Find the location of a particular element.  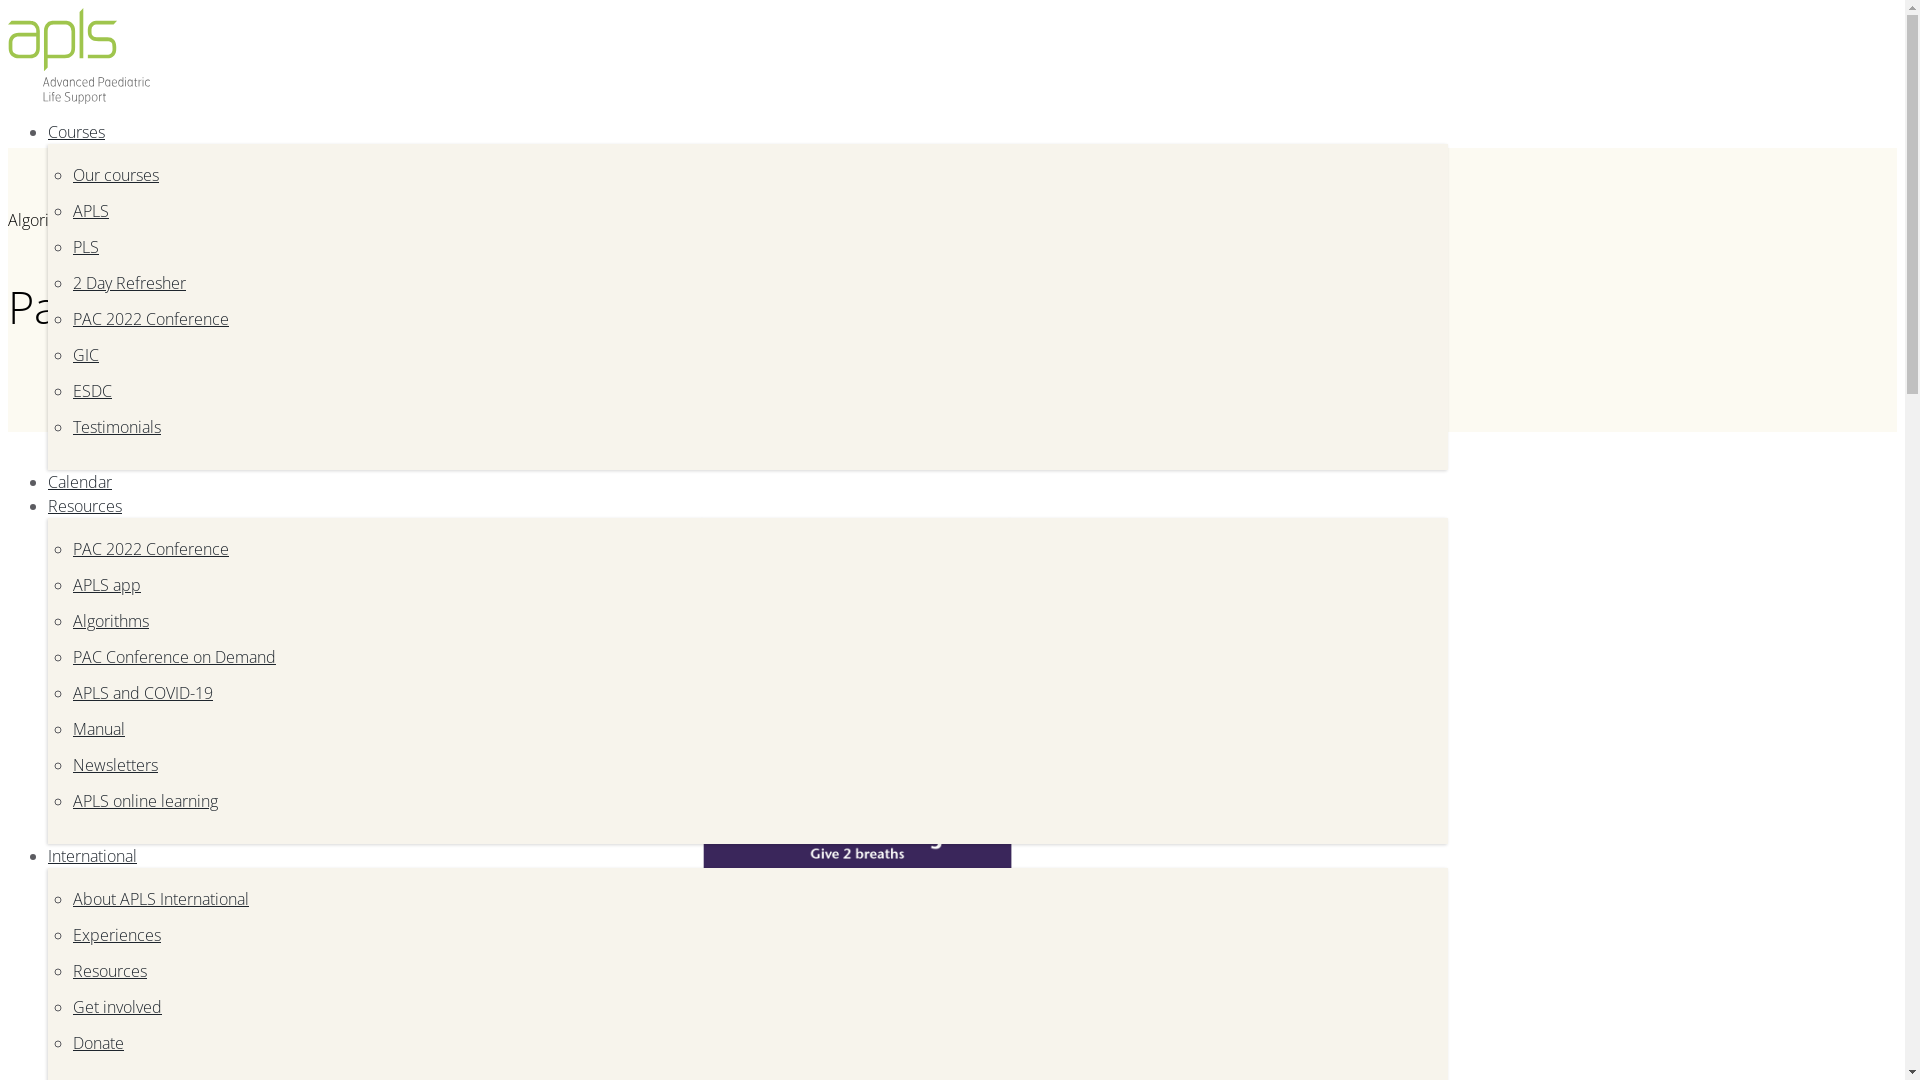

GIC is located at coordinates (86, 355).